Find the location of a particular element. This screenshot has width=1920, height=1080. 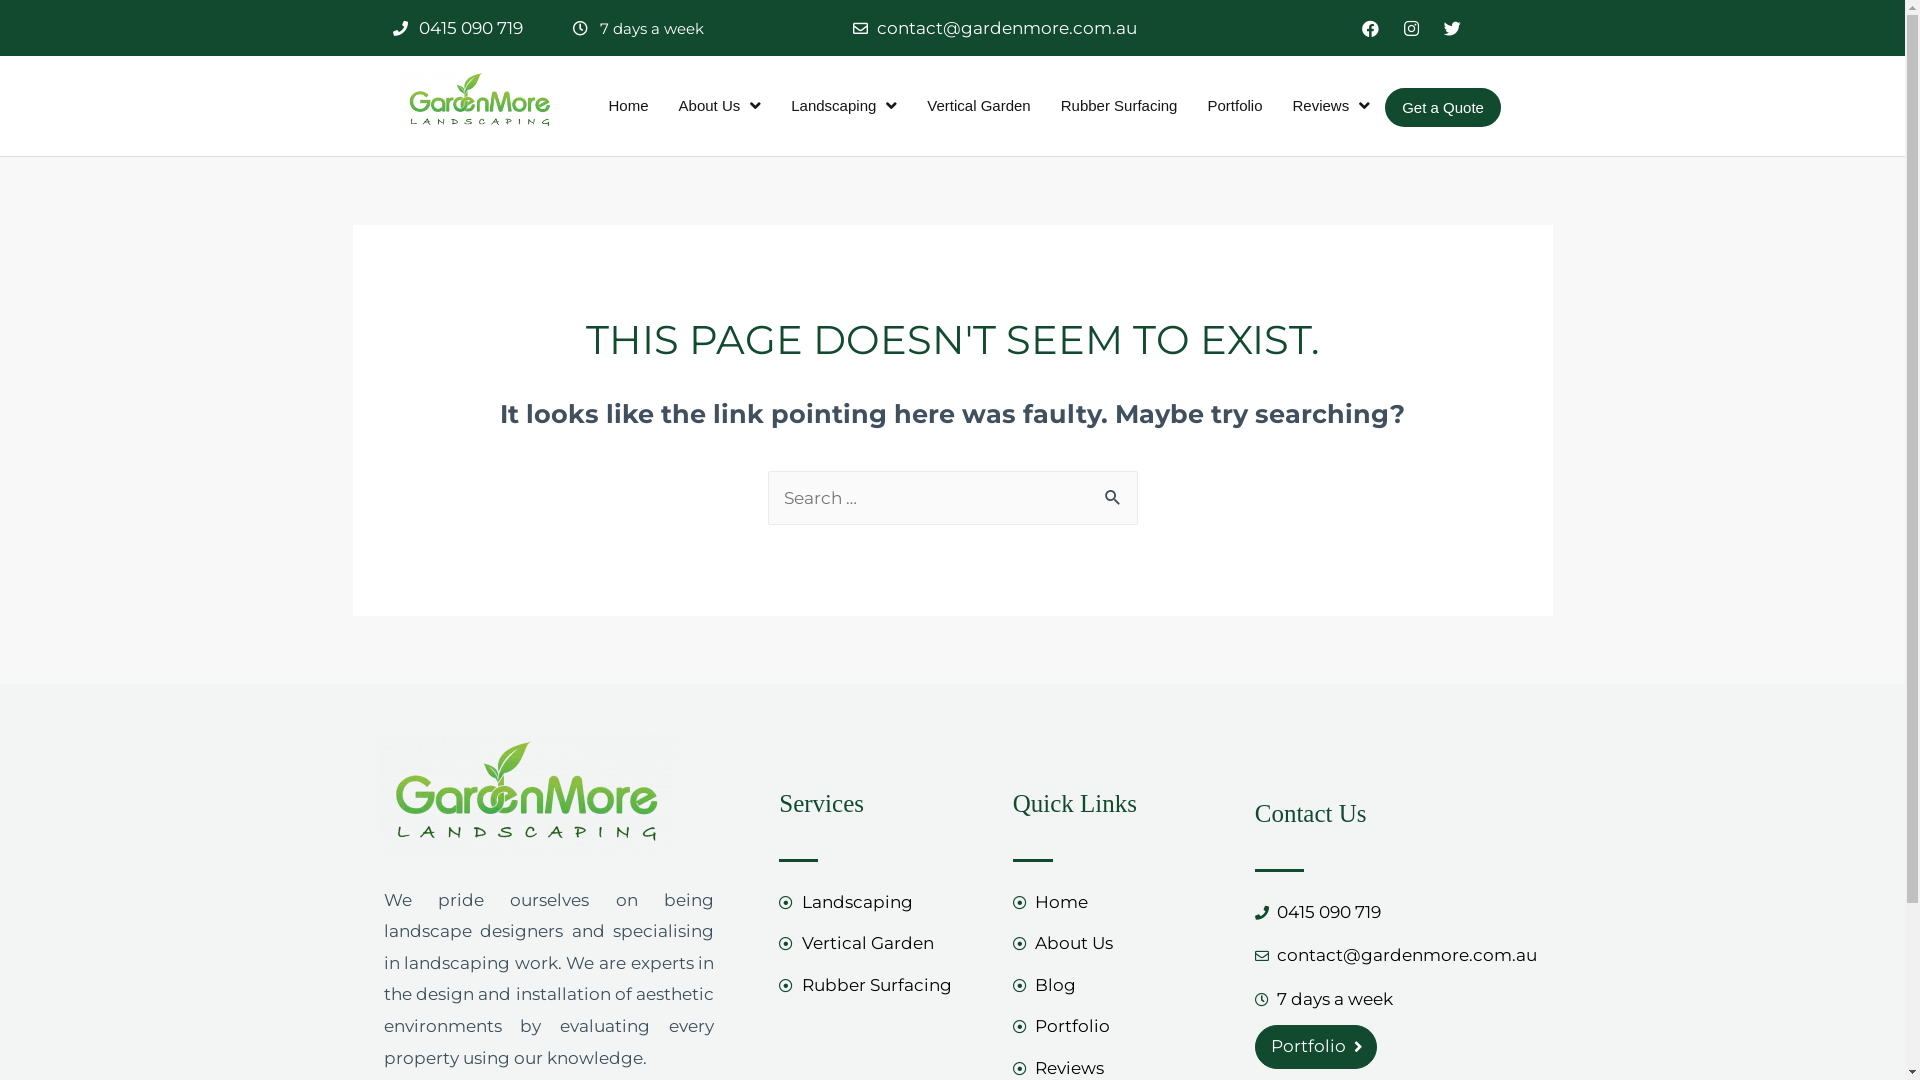

Landscaping is located at coordinates (886, 903).